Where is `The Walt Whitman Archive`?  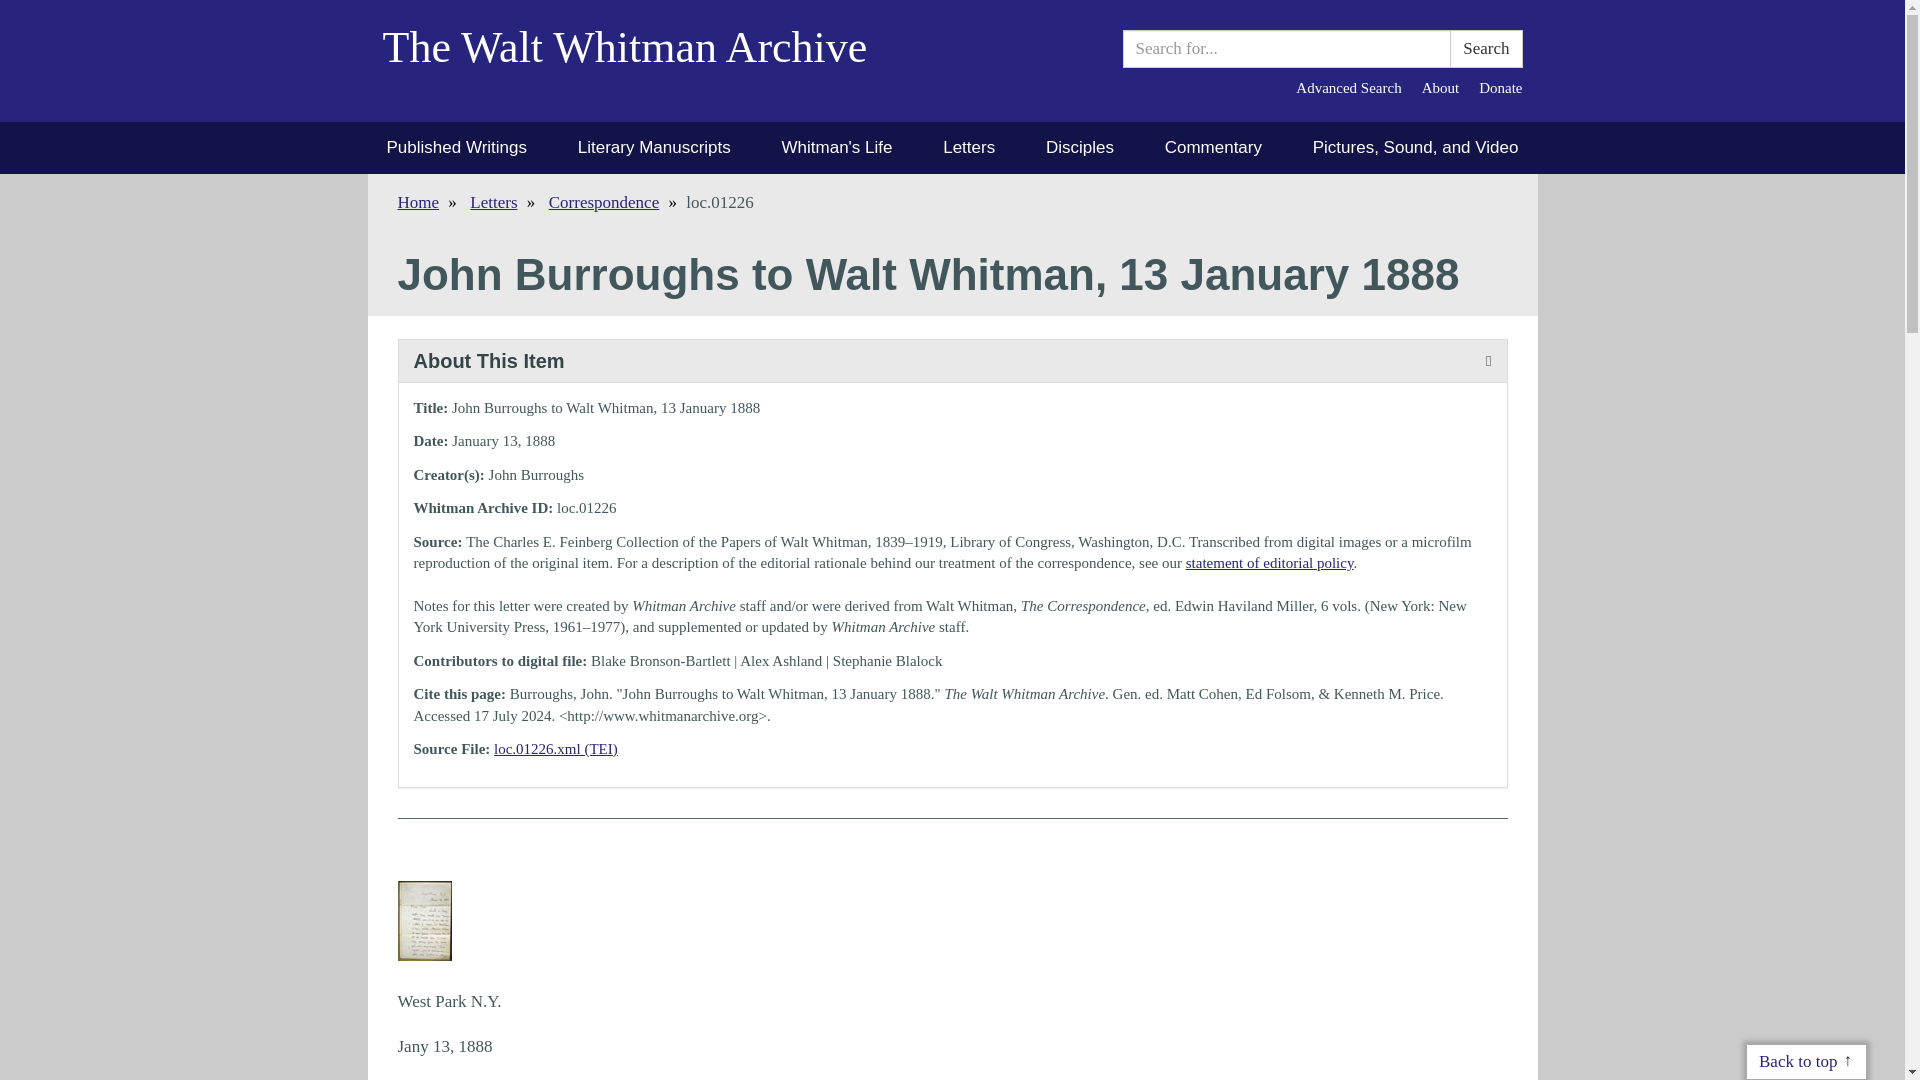
The Walt Whitman Archive is located at coordinates (639, 61).